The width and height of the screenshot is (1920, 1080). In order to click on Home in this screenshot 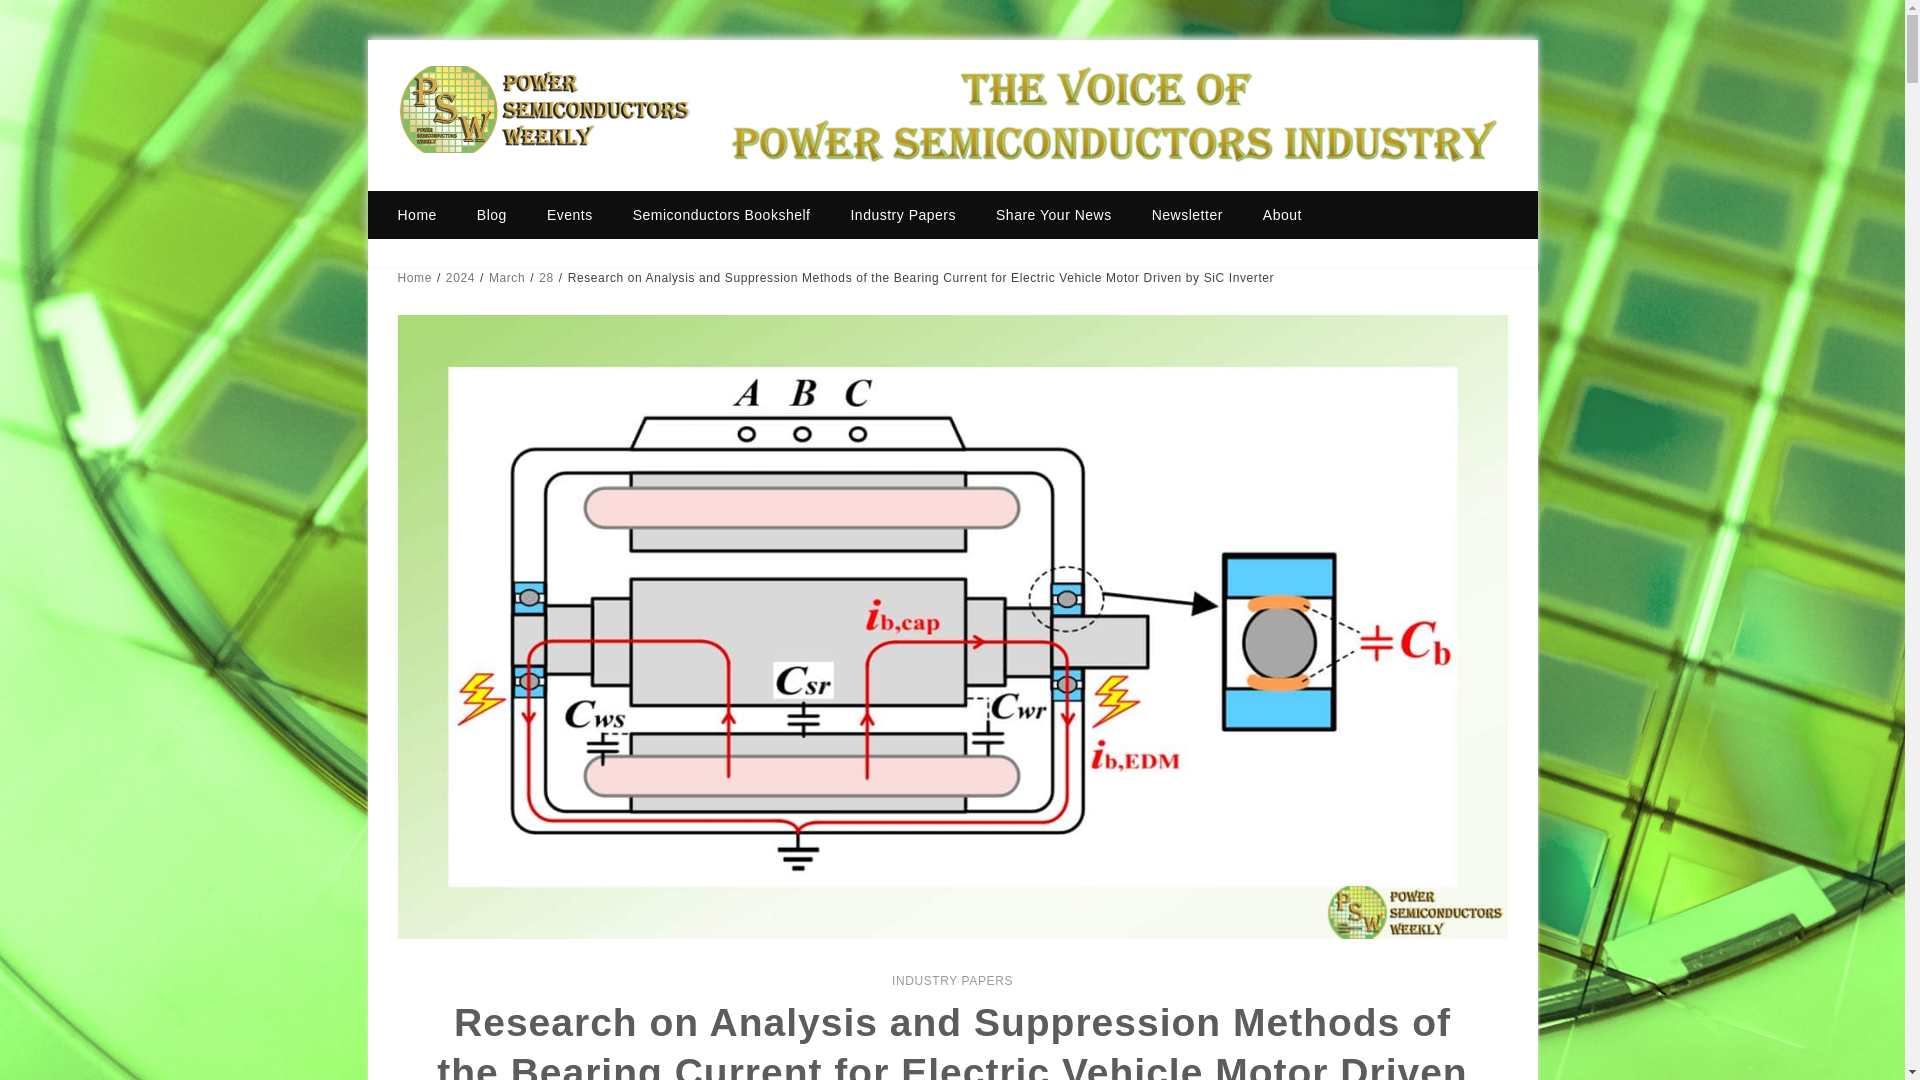, I will do `click(414, 278)`.